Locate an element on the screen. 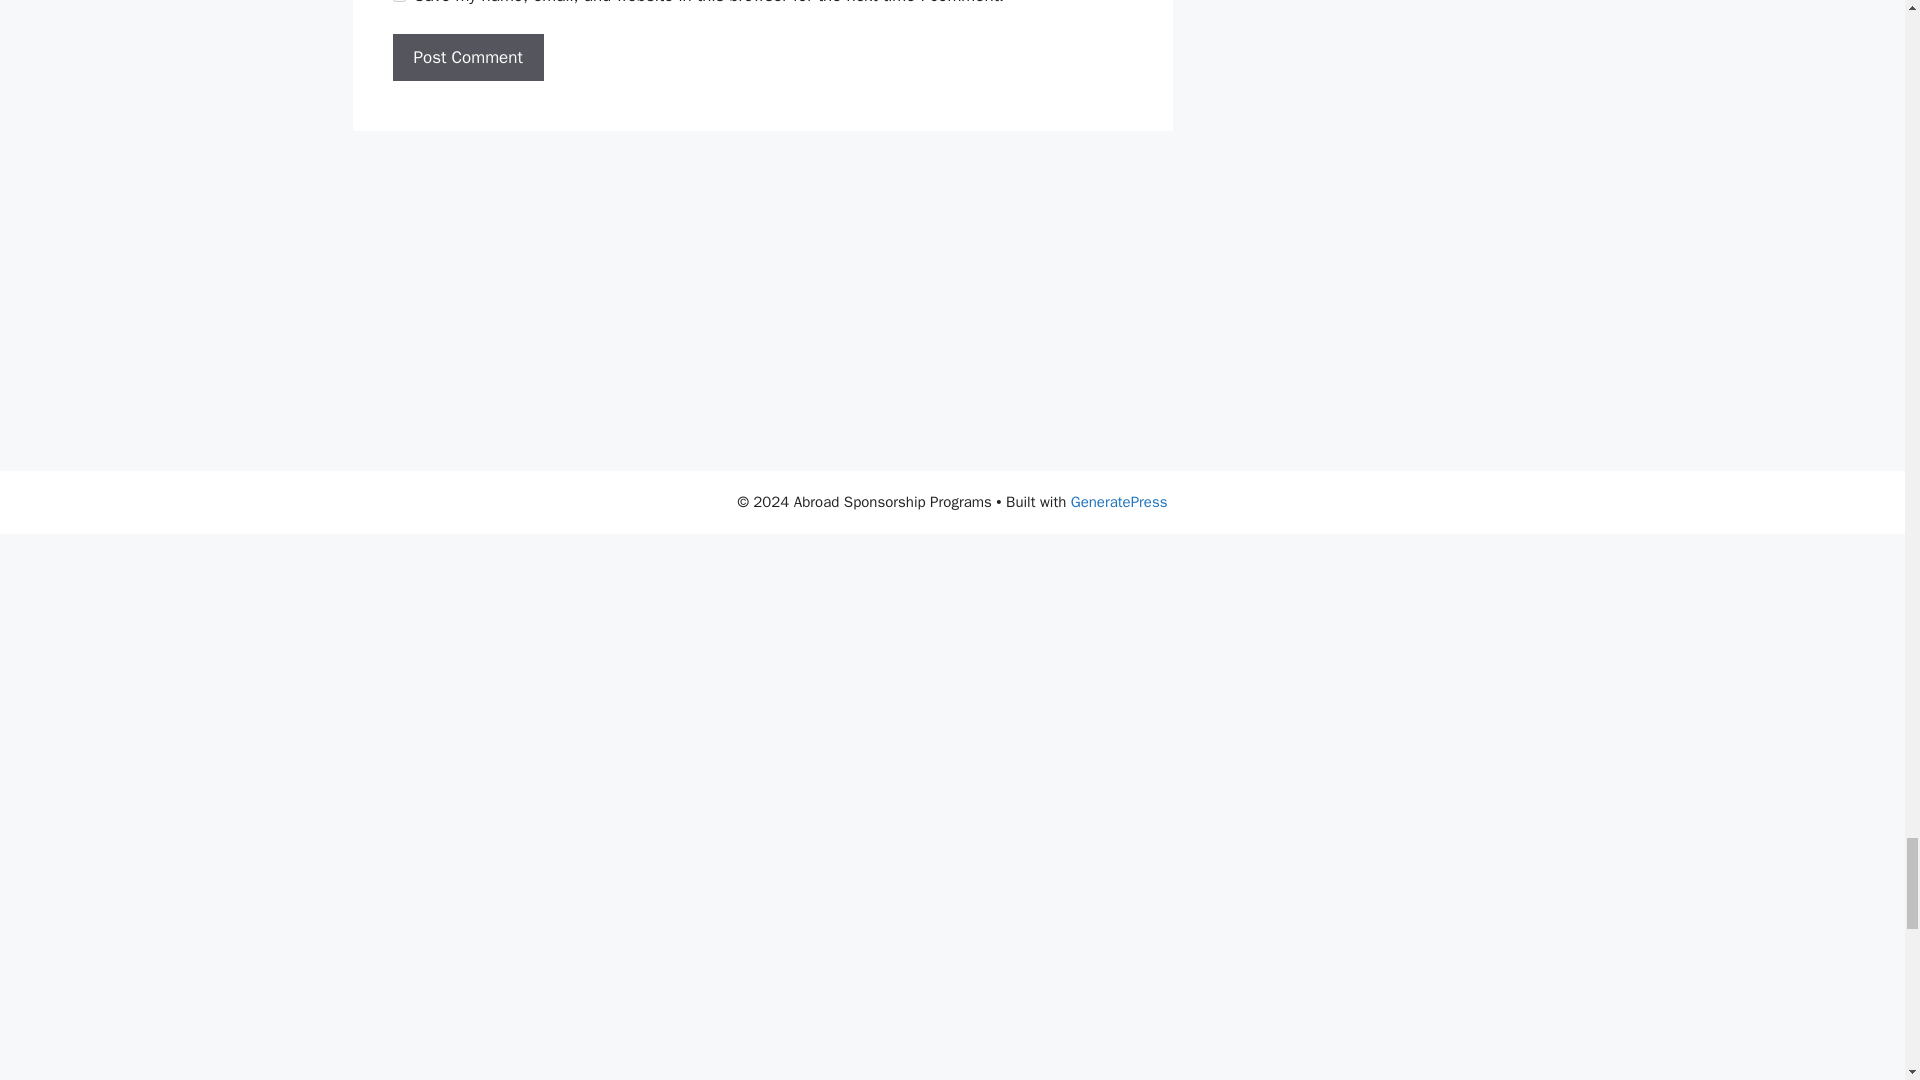  GeneratePress is located at coordinates (1119, 501).